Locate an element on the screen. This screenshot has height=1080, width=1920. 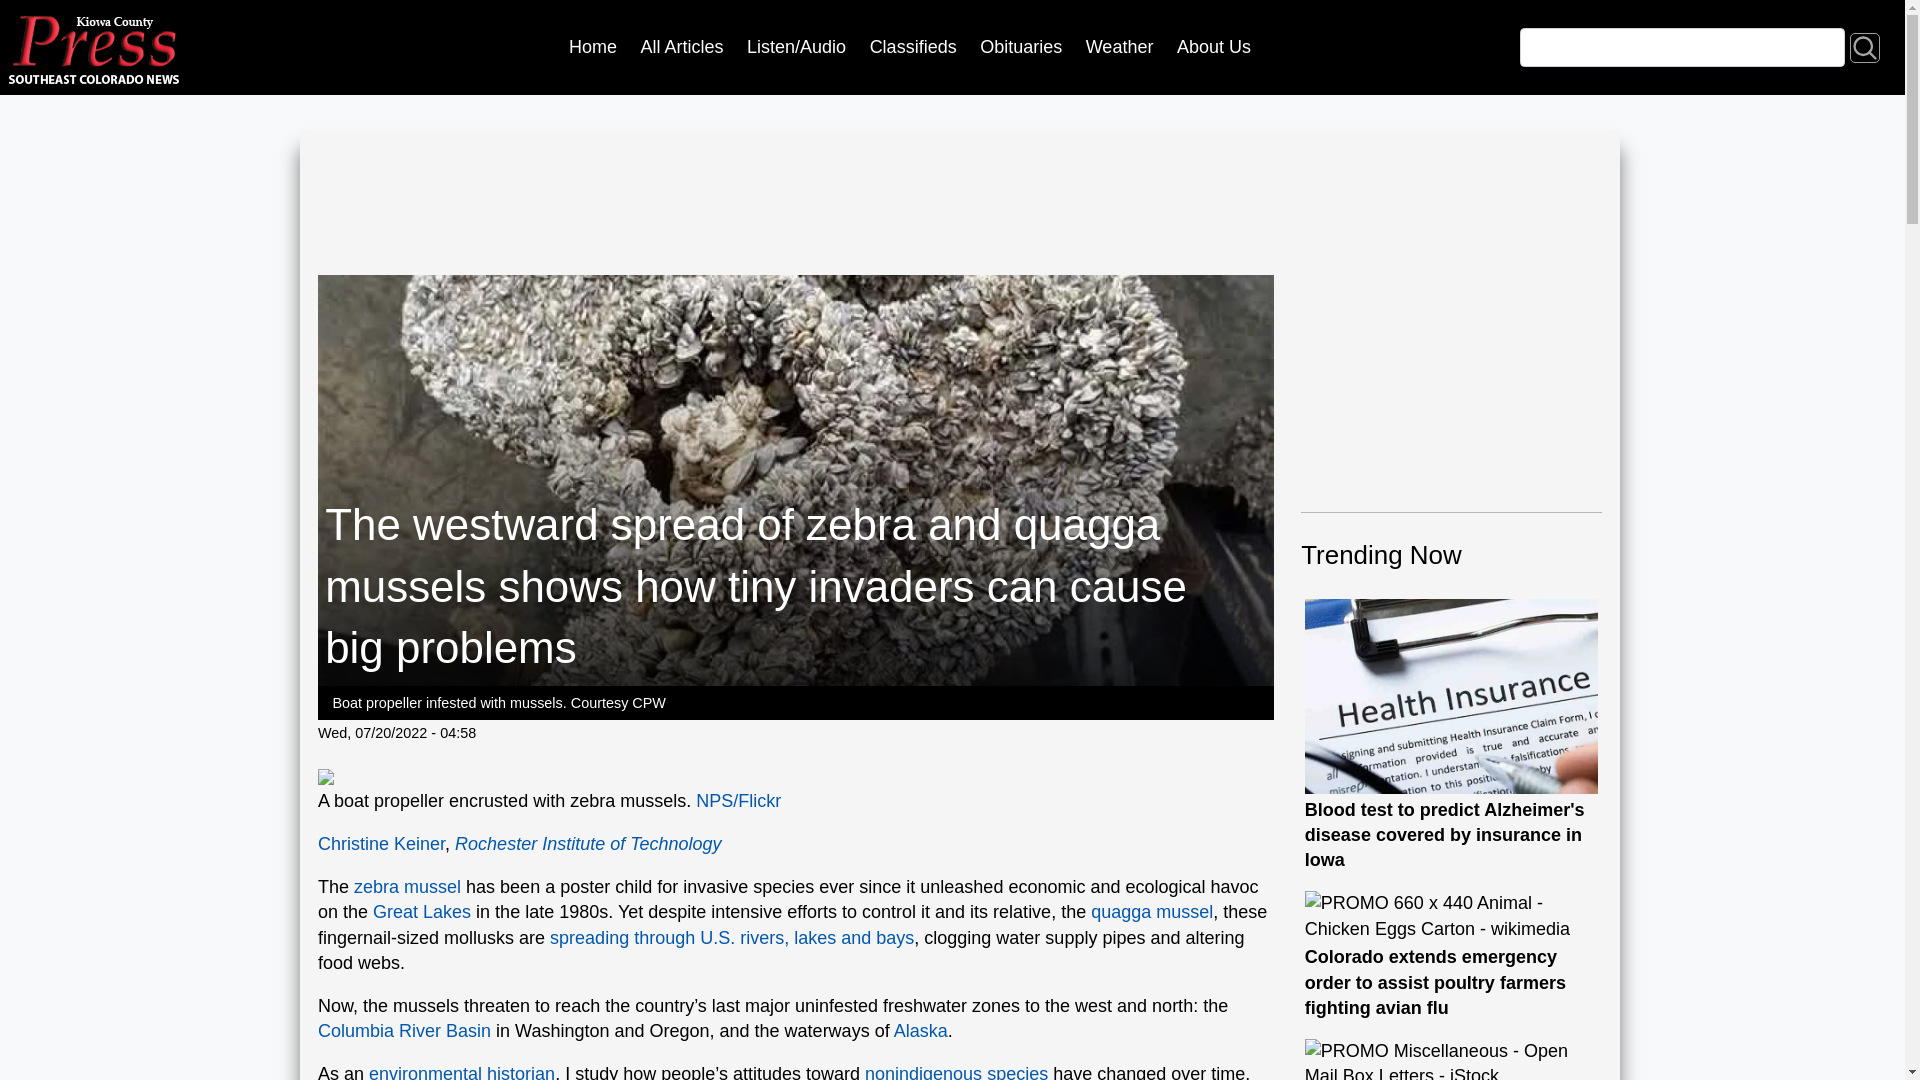
Search is located at coordinates (1864, 46).